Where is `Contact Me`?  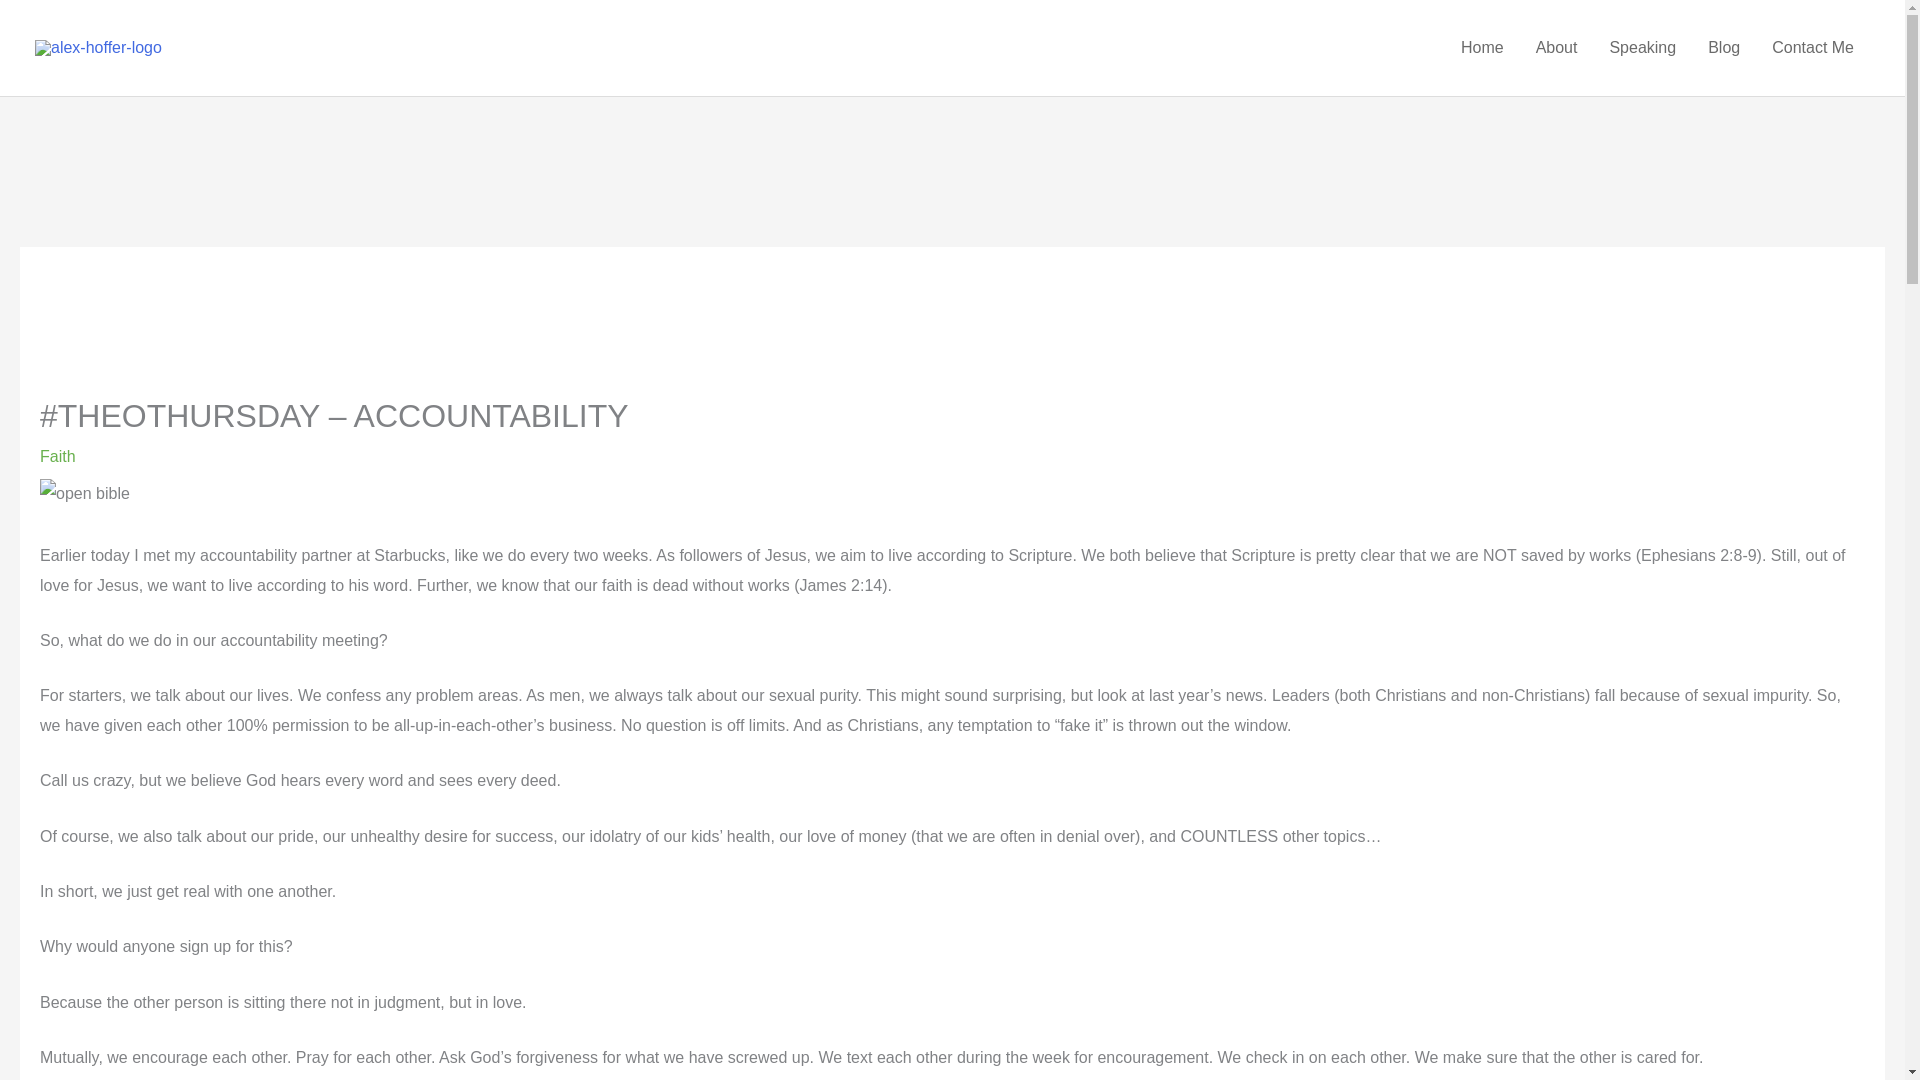
Contact Me is located at coordinates (1813, 48).